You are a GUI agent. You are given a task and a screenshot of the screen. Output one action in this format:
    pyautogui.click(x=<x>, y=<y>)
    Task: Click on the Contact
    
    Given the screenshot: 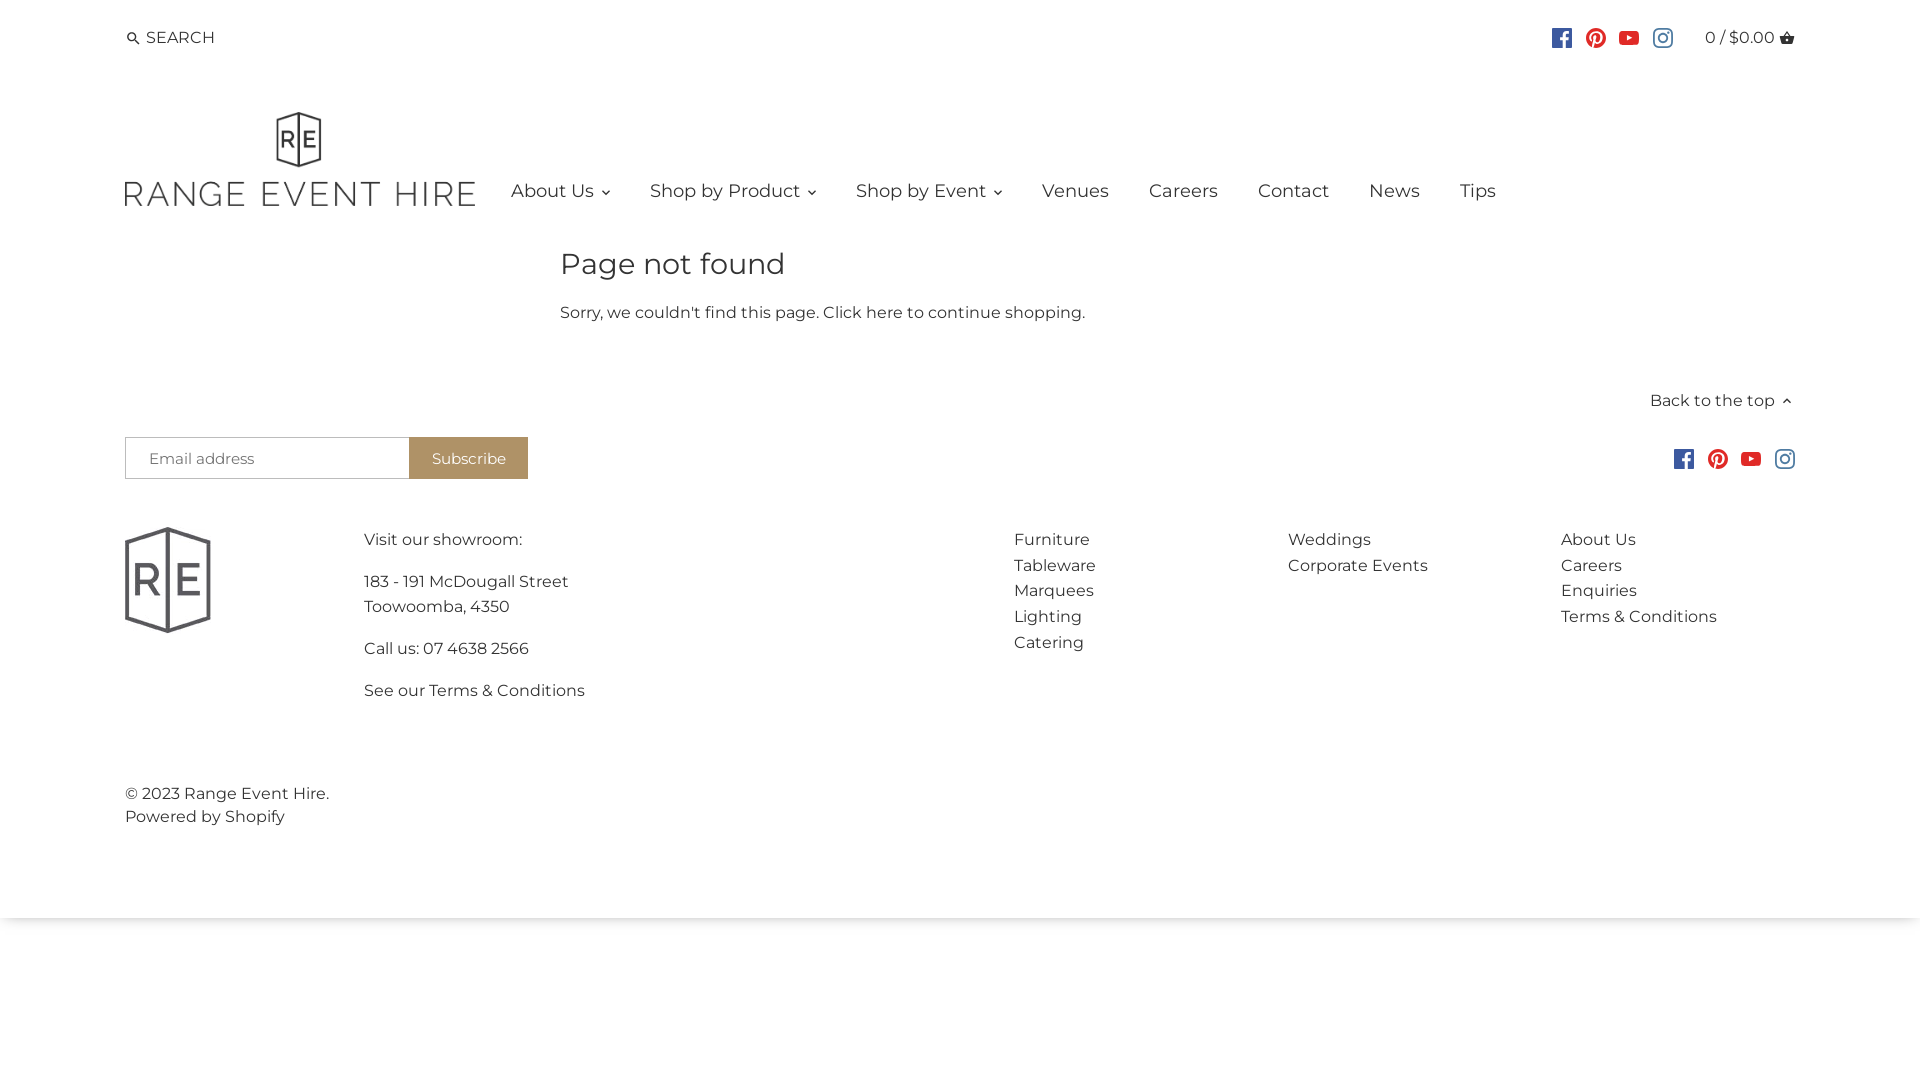 What is the action you would take?
    pyautogui.click(x=1294, y=196)
    